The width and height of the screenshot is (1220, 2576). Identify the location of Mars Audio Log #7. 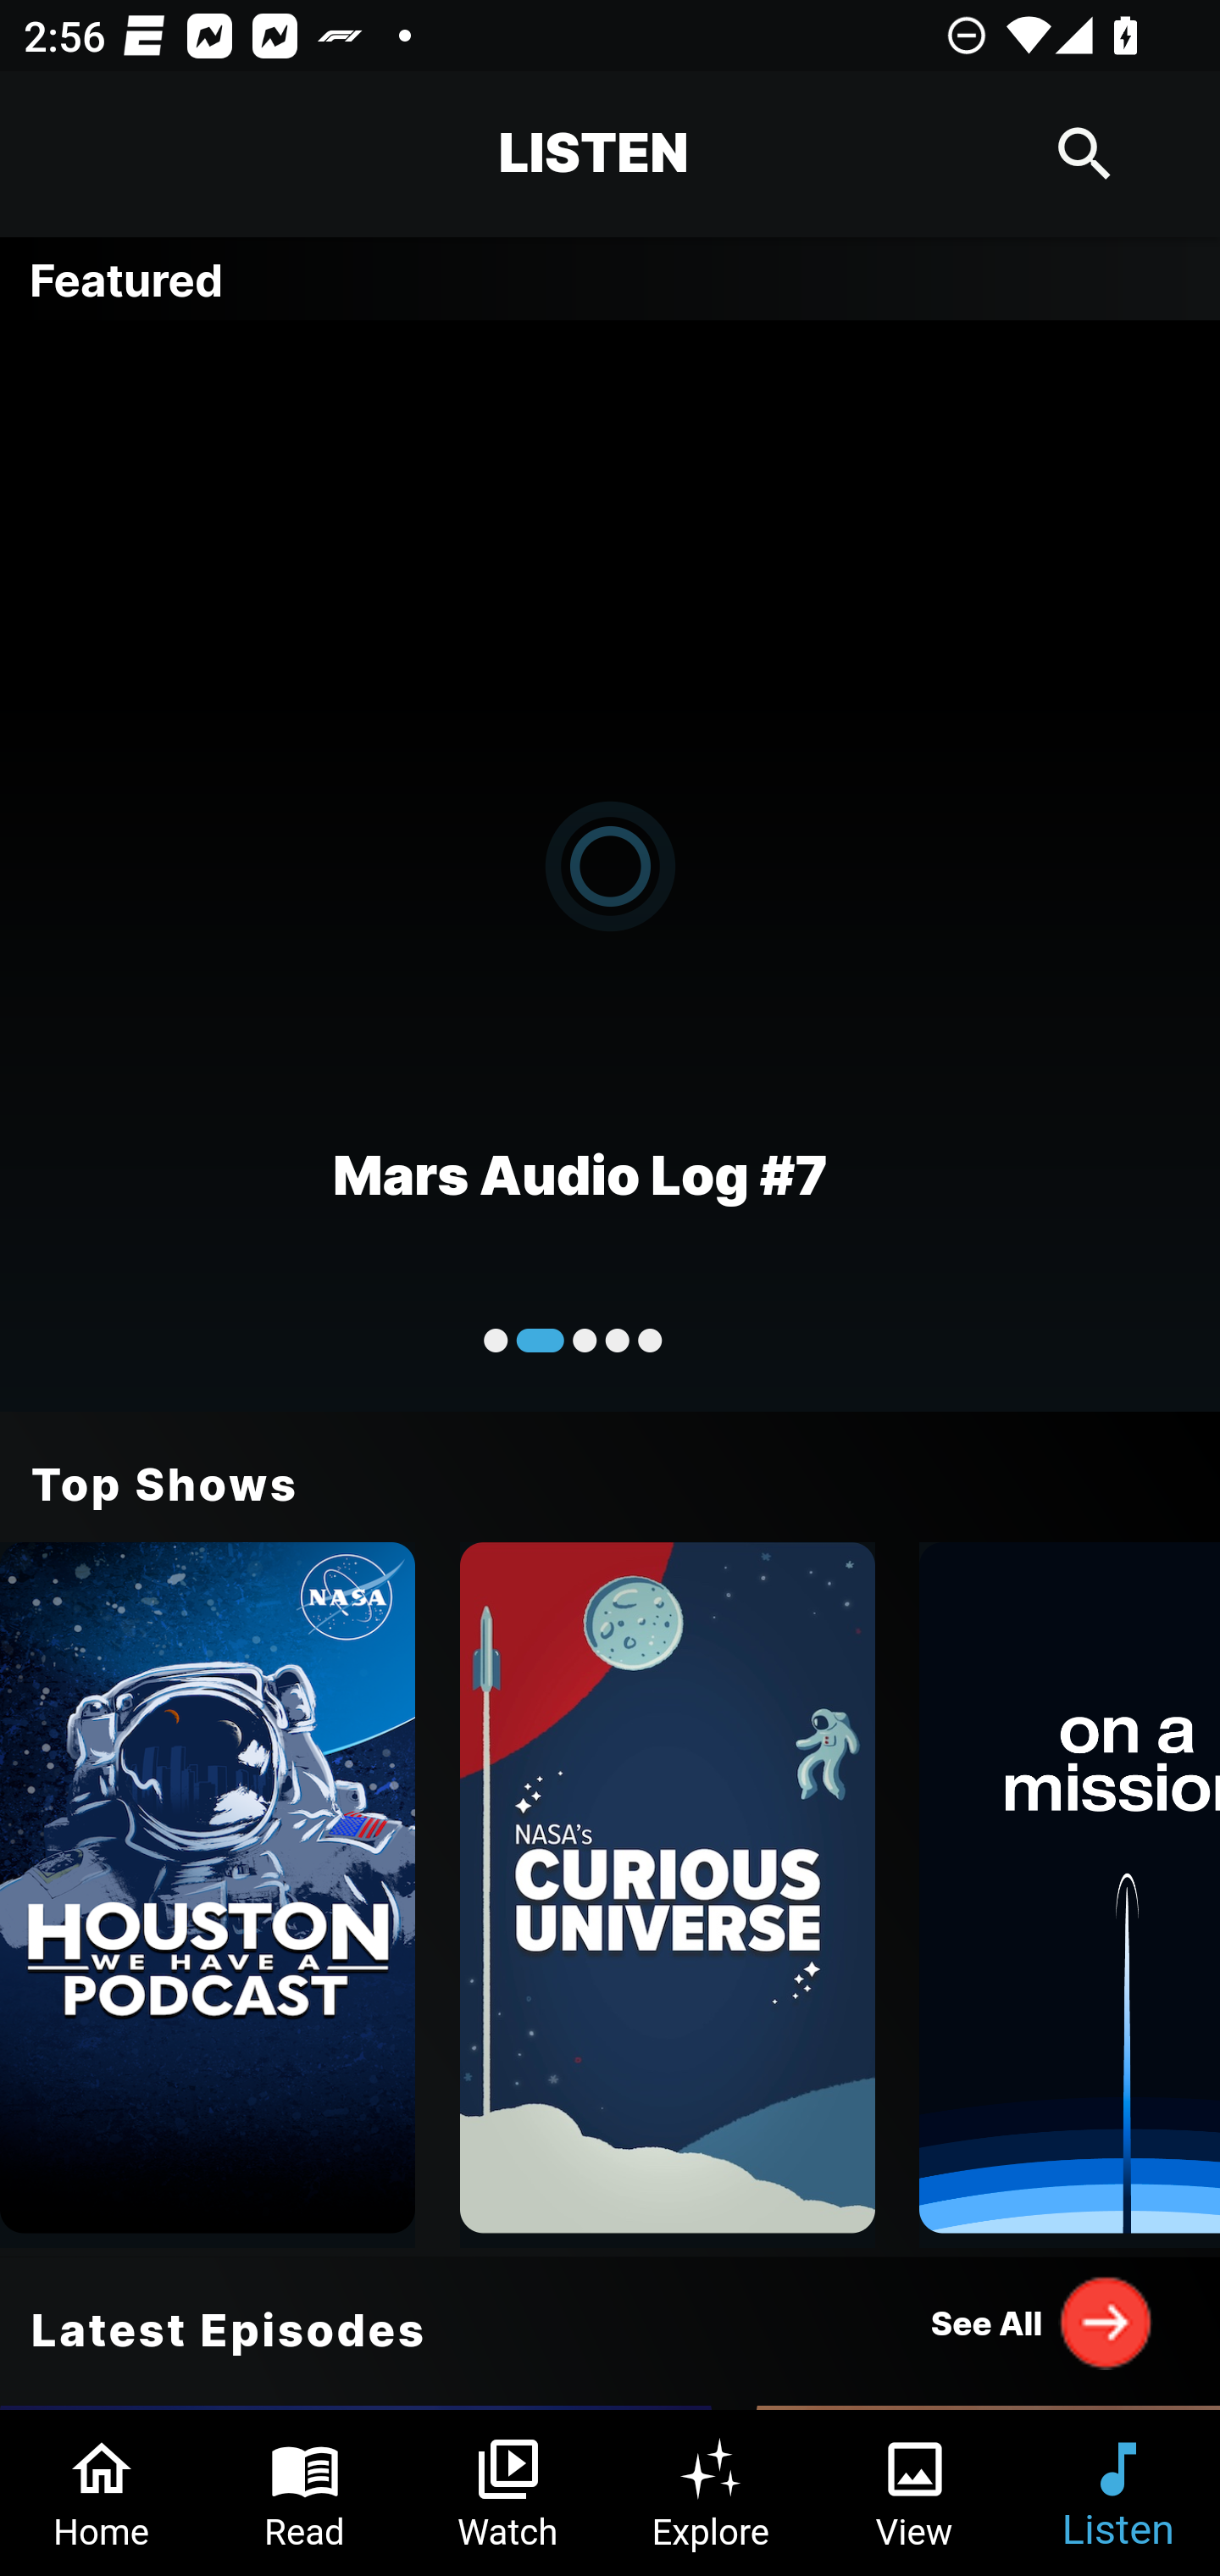
(610, 864).